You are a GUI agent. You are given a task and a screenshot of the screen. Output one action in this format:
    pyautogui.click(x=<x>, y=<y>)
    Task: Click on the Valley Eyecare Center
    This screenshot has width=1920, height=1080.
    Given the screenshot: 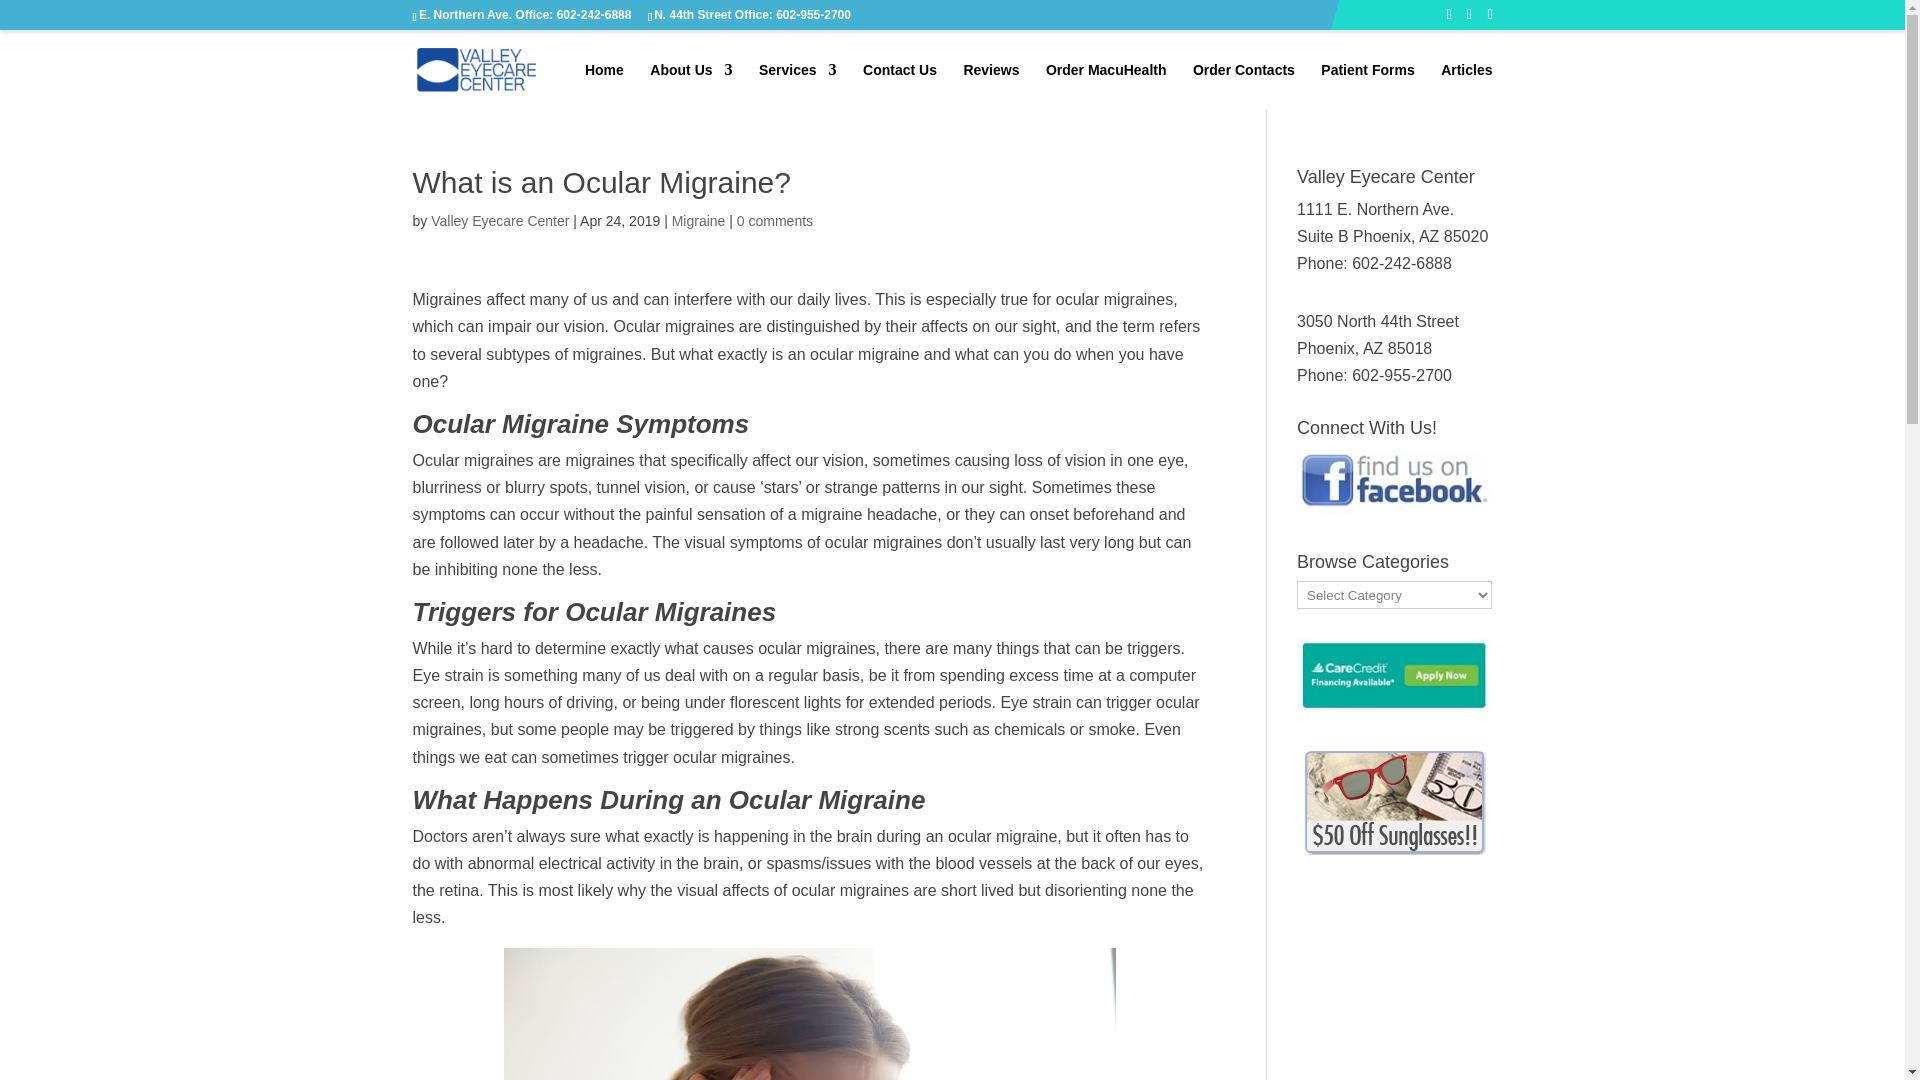 What is the action you would take?
    pyautogui.click(x=499, y=220)
    